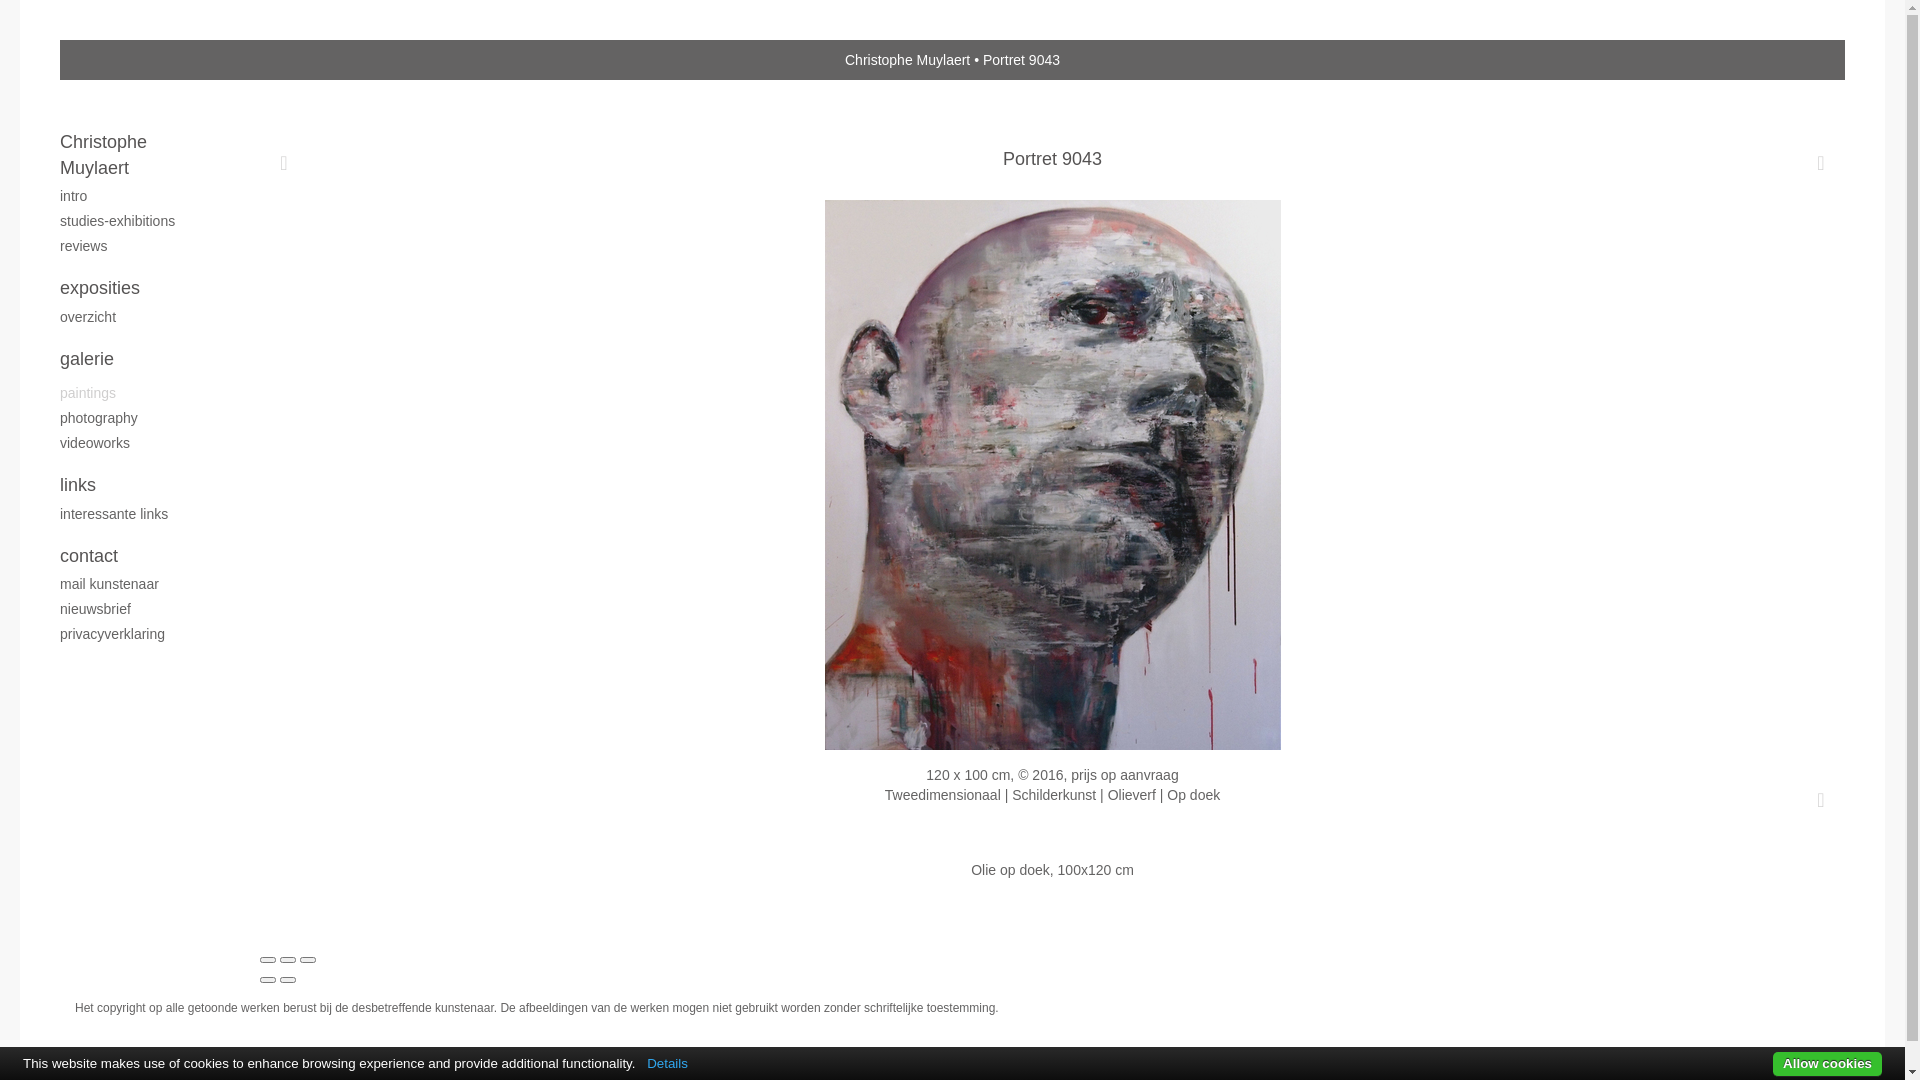  What do you see at coordinates (140, 557) in the screenshot?
I see `contact` at bounding box center [140, 557].